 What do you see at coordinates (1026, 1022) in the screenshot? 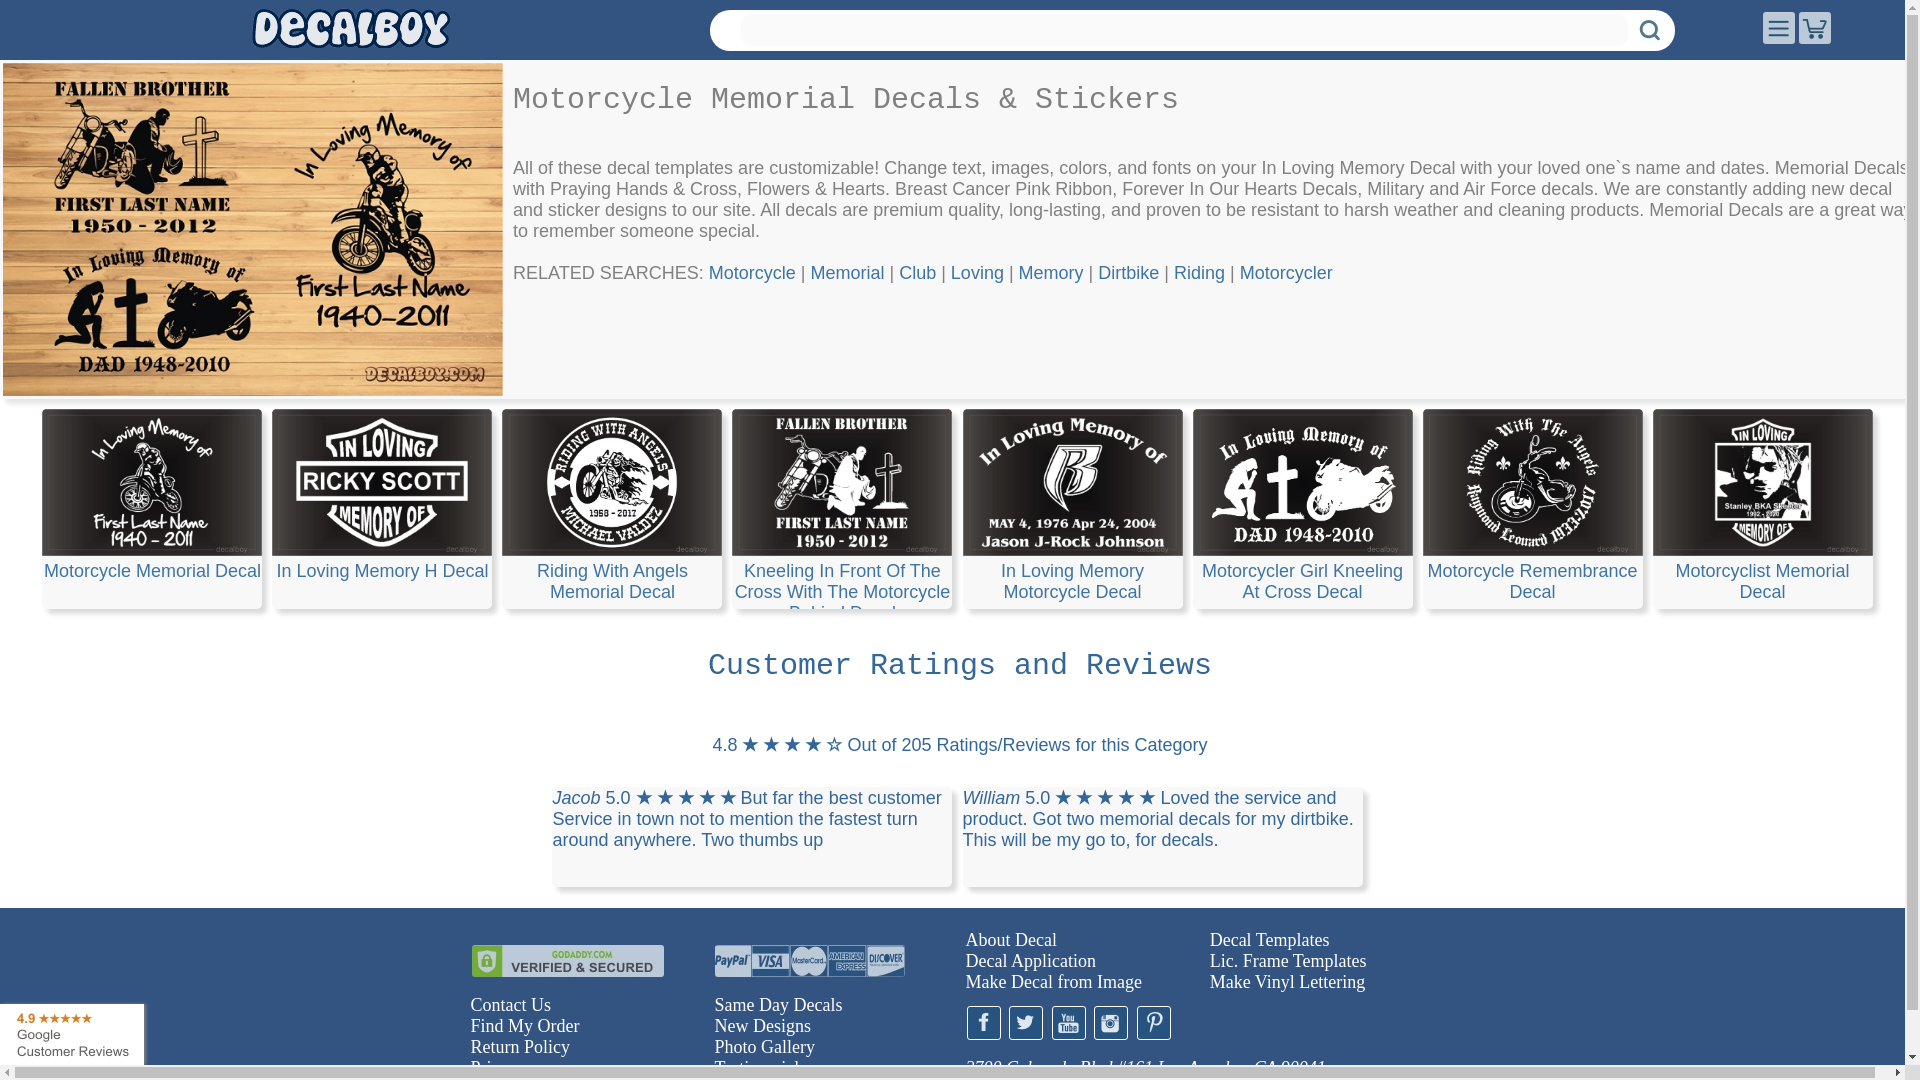
I see `Twitter` at bounding box center [1026, 1022].